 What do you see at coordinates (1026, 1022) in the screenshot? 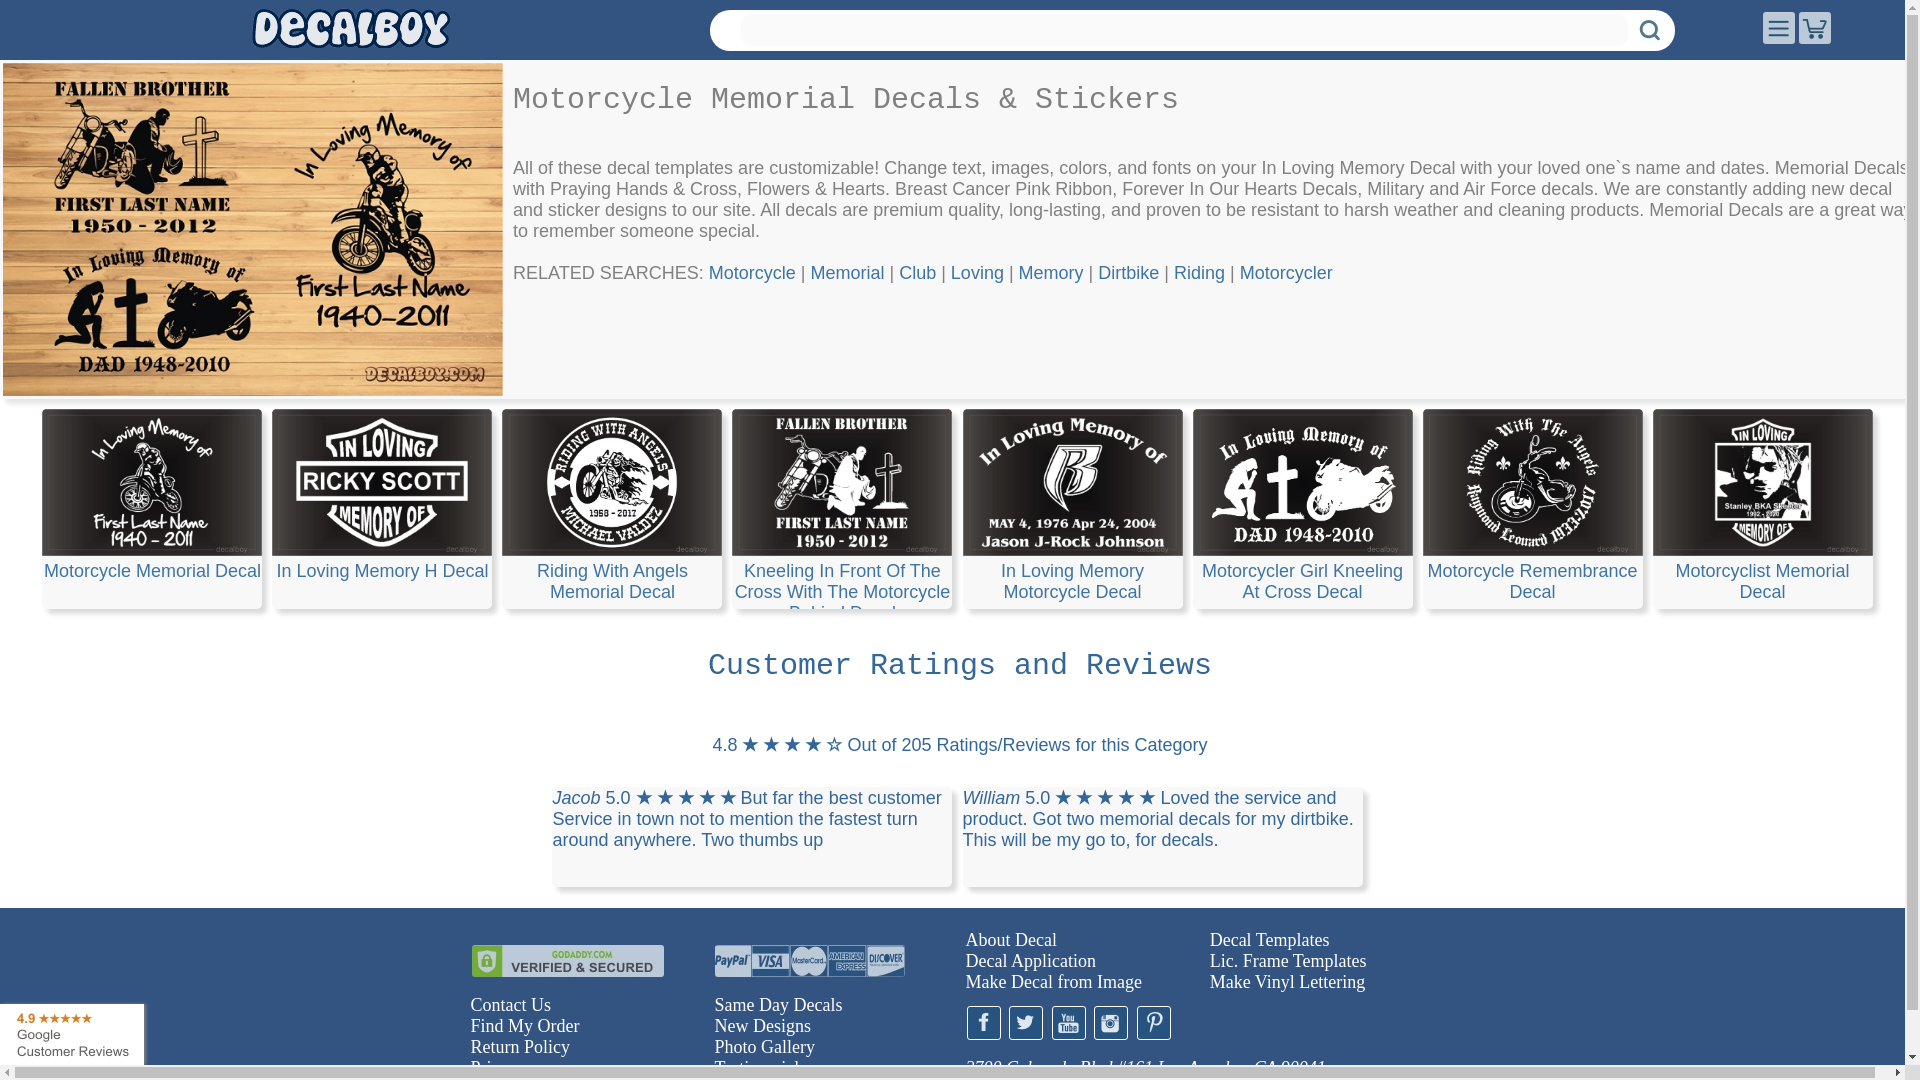
I see `Twitter` at bounding box center [1026, 1022].